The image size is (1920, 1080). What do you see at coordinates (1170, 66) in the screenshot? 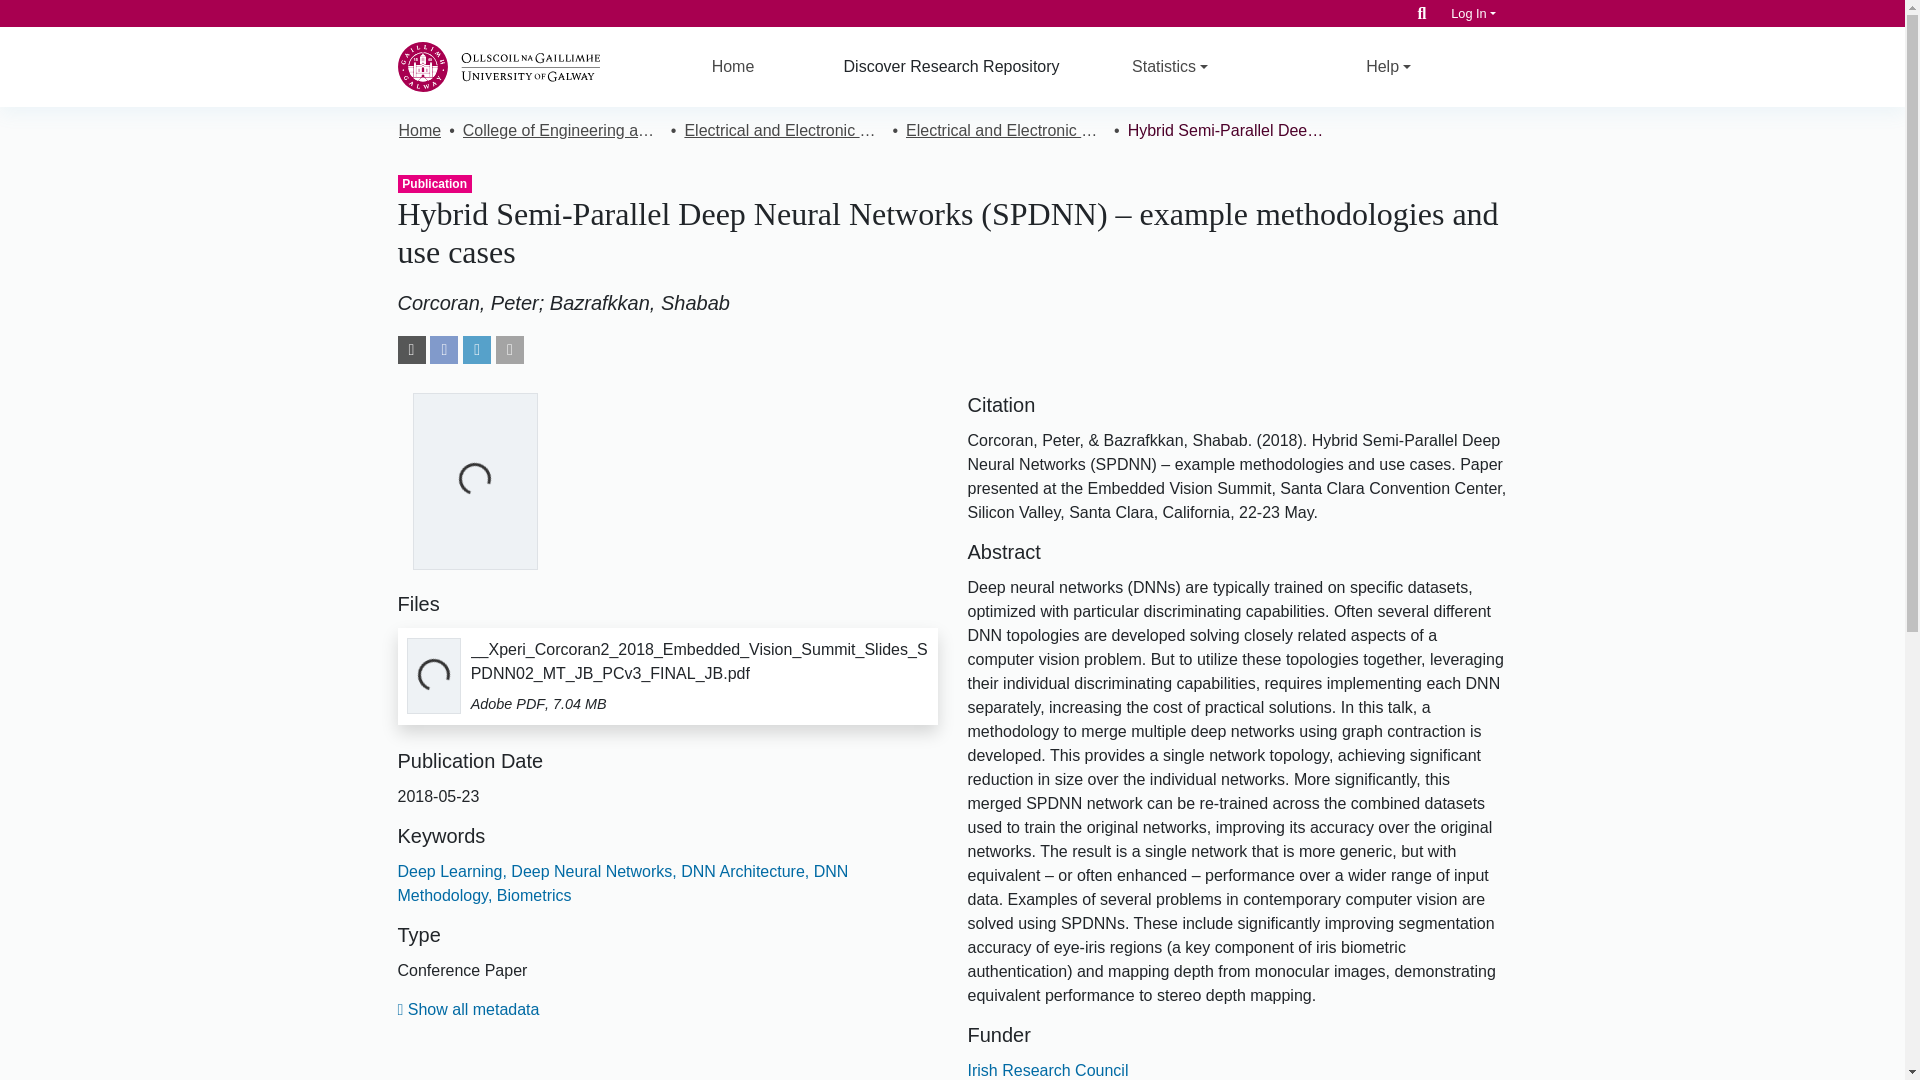
I see `Statistics` at bounding box center [1170, 66].